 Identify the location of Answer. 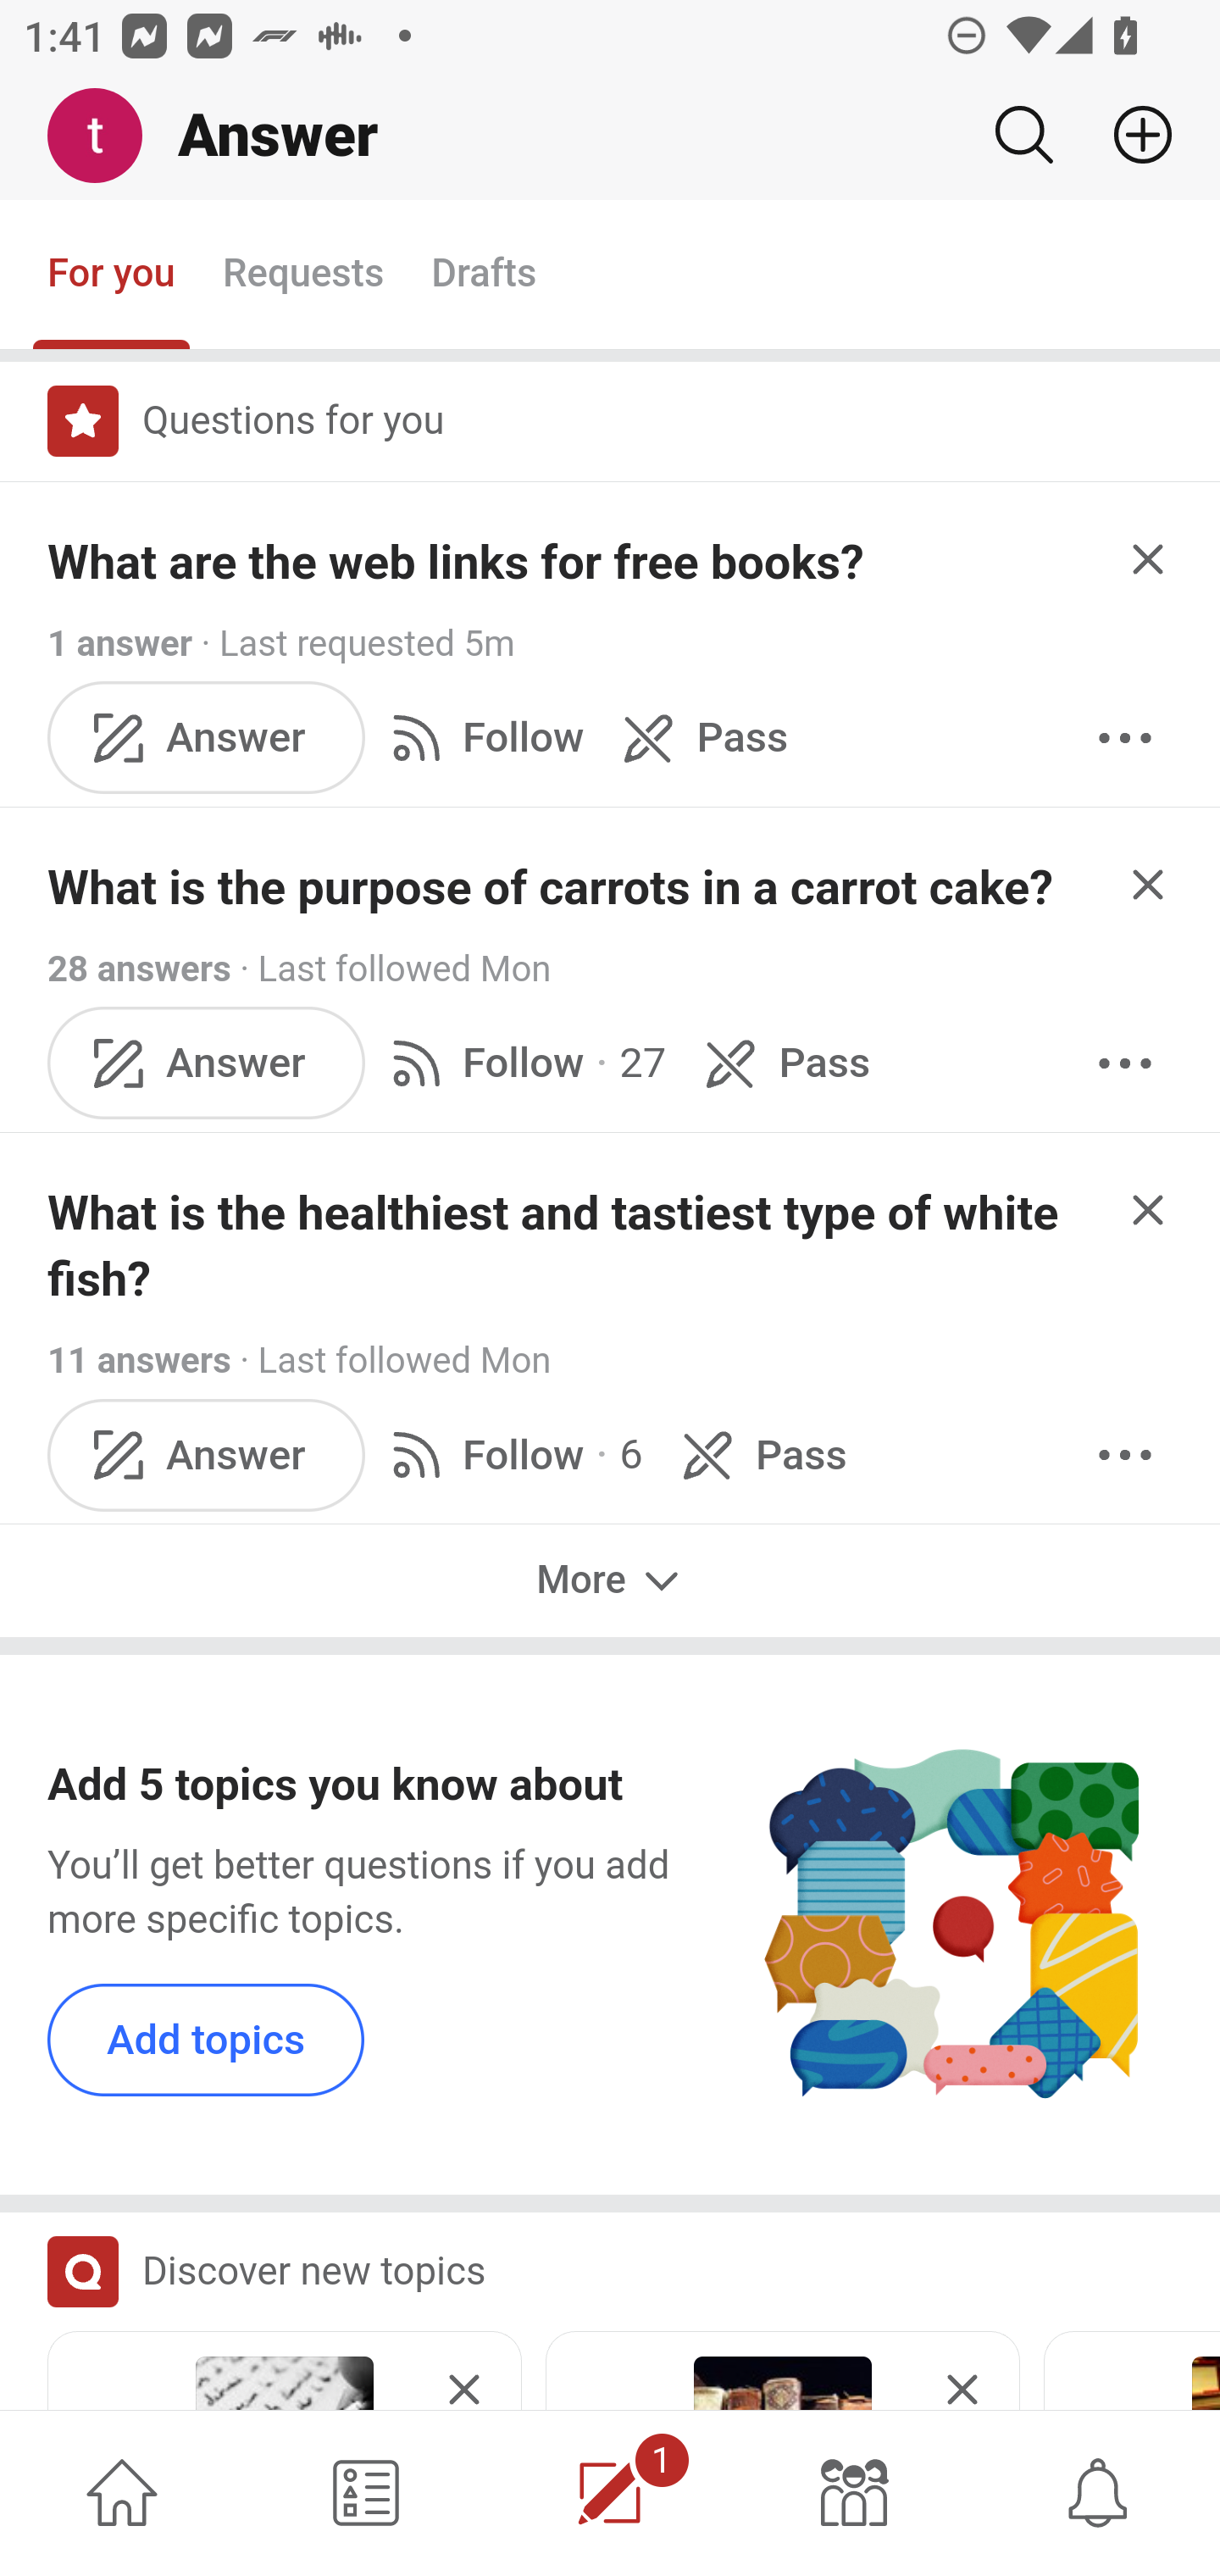
(207, 1064).